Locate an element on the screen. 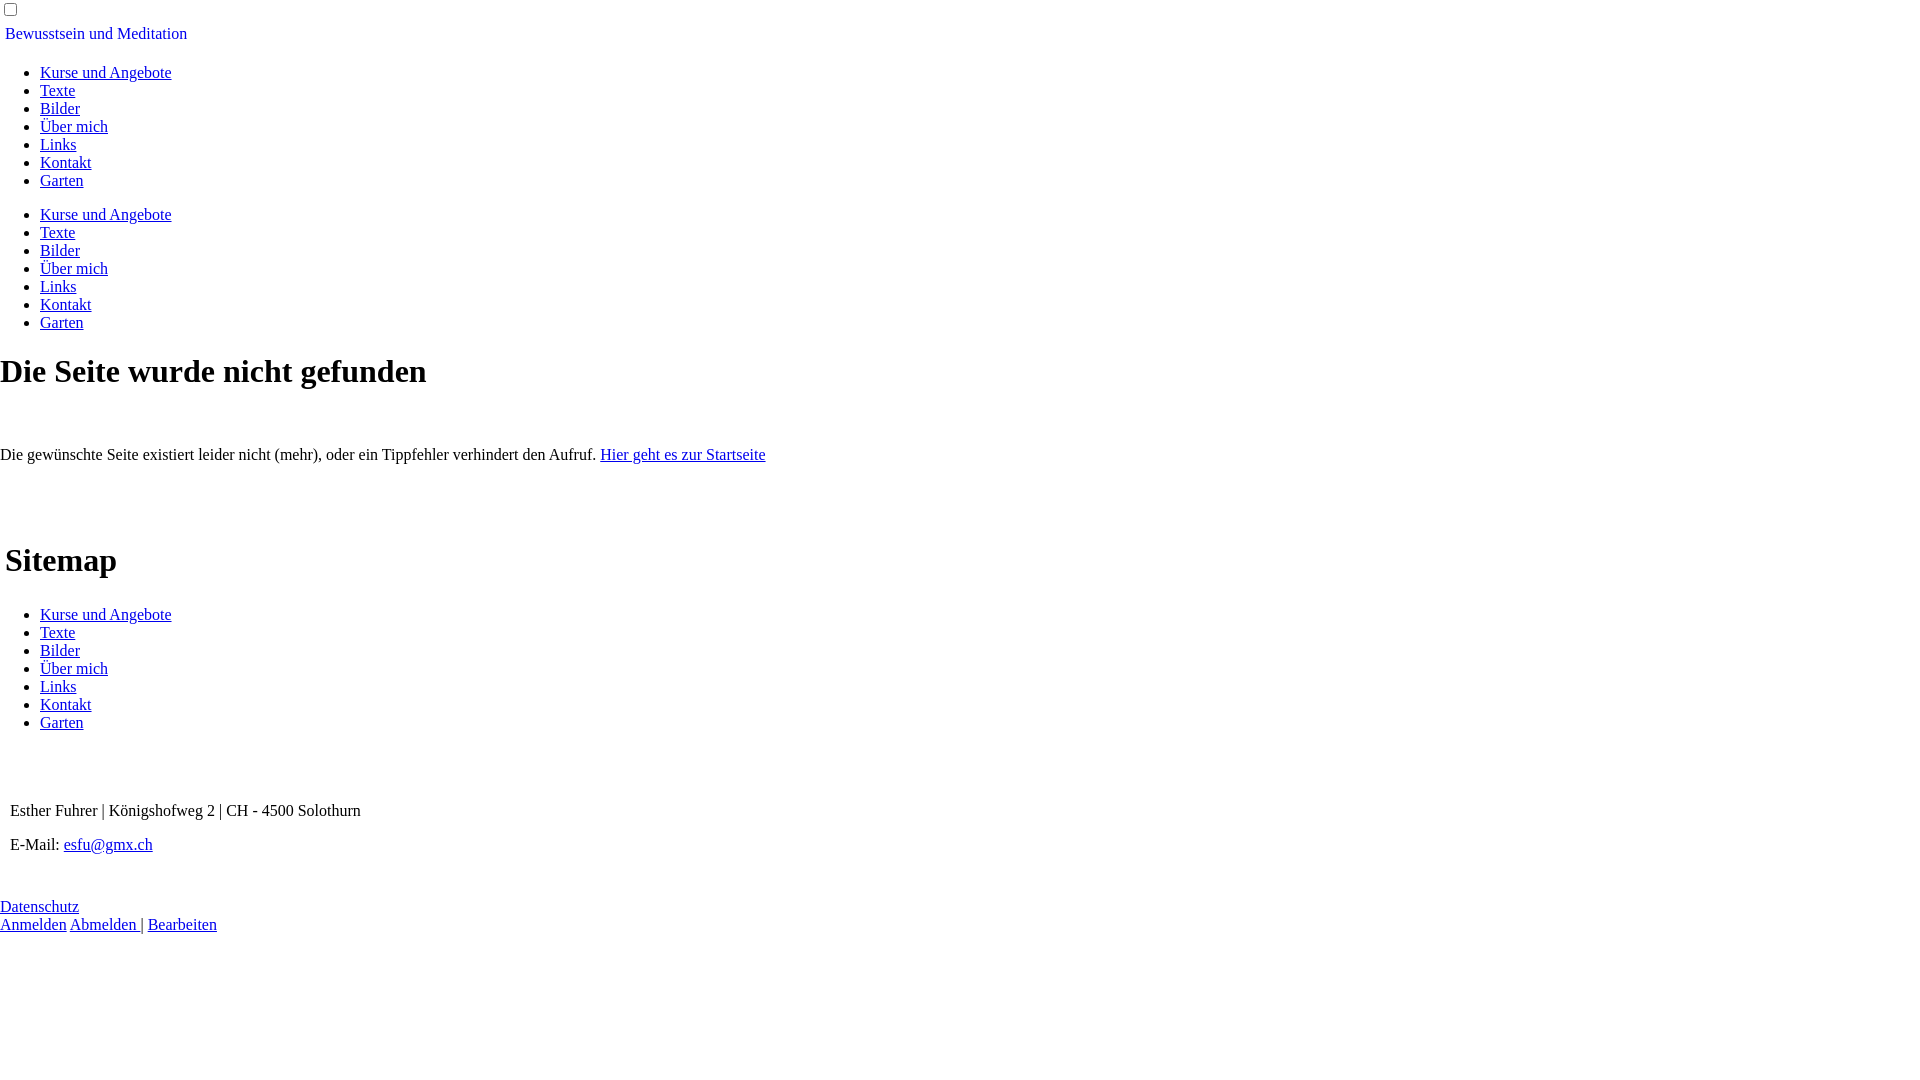 Image resolution: width=1920 pixels, height=1080 pixels. Bilder is located at coordinates (60, 250).